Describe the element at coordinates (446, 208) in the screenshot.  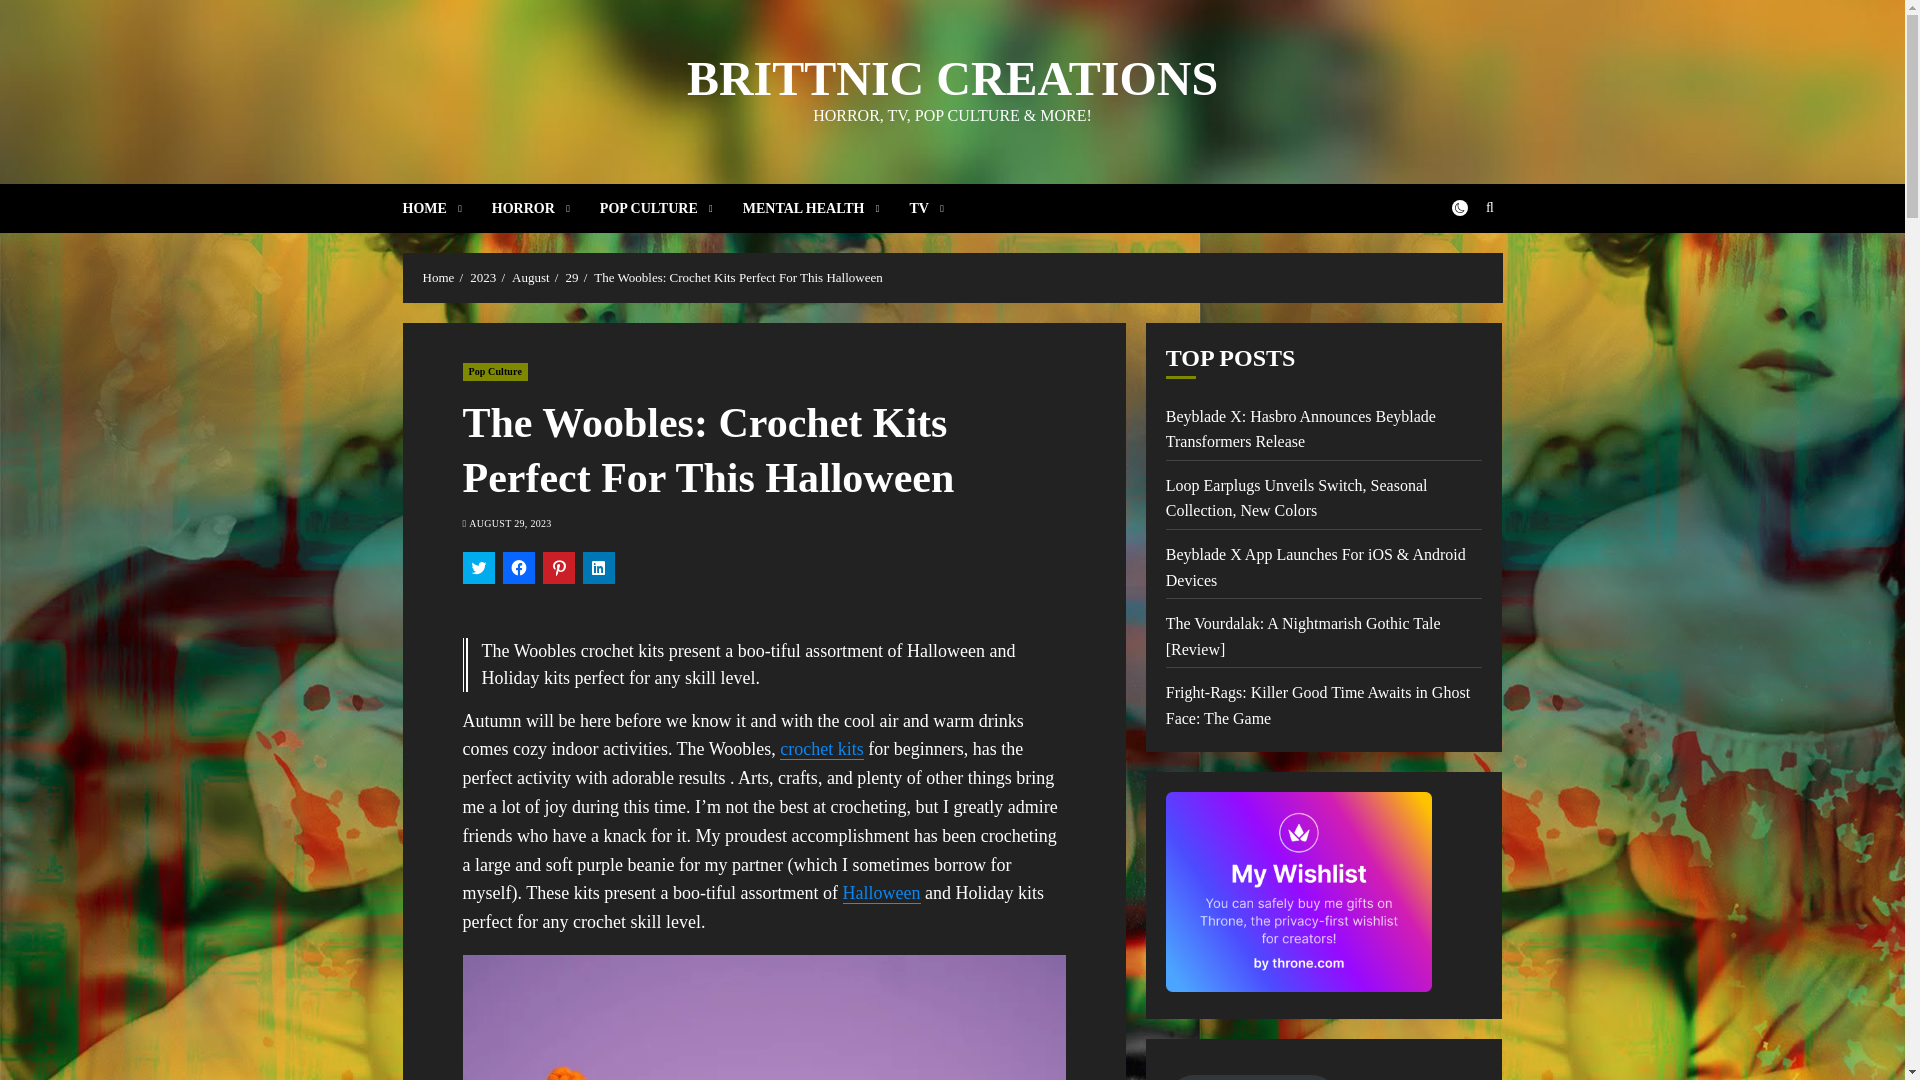
I see `HOME` at that location.